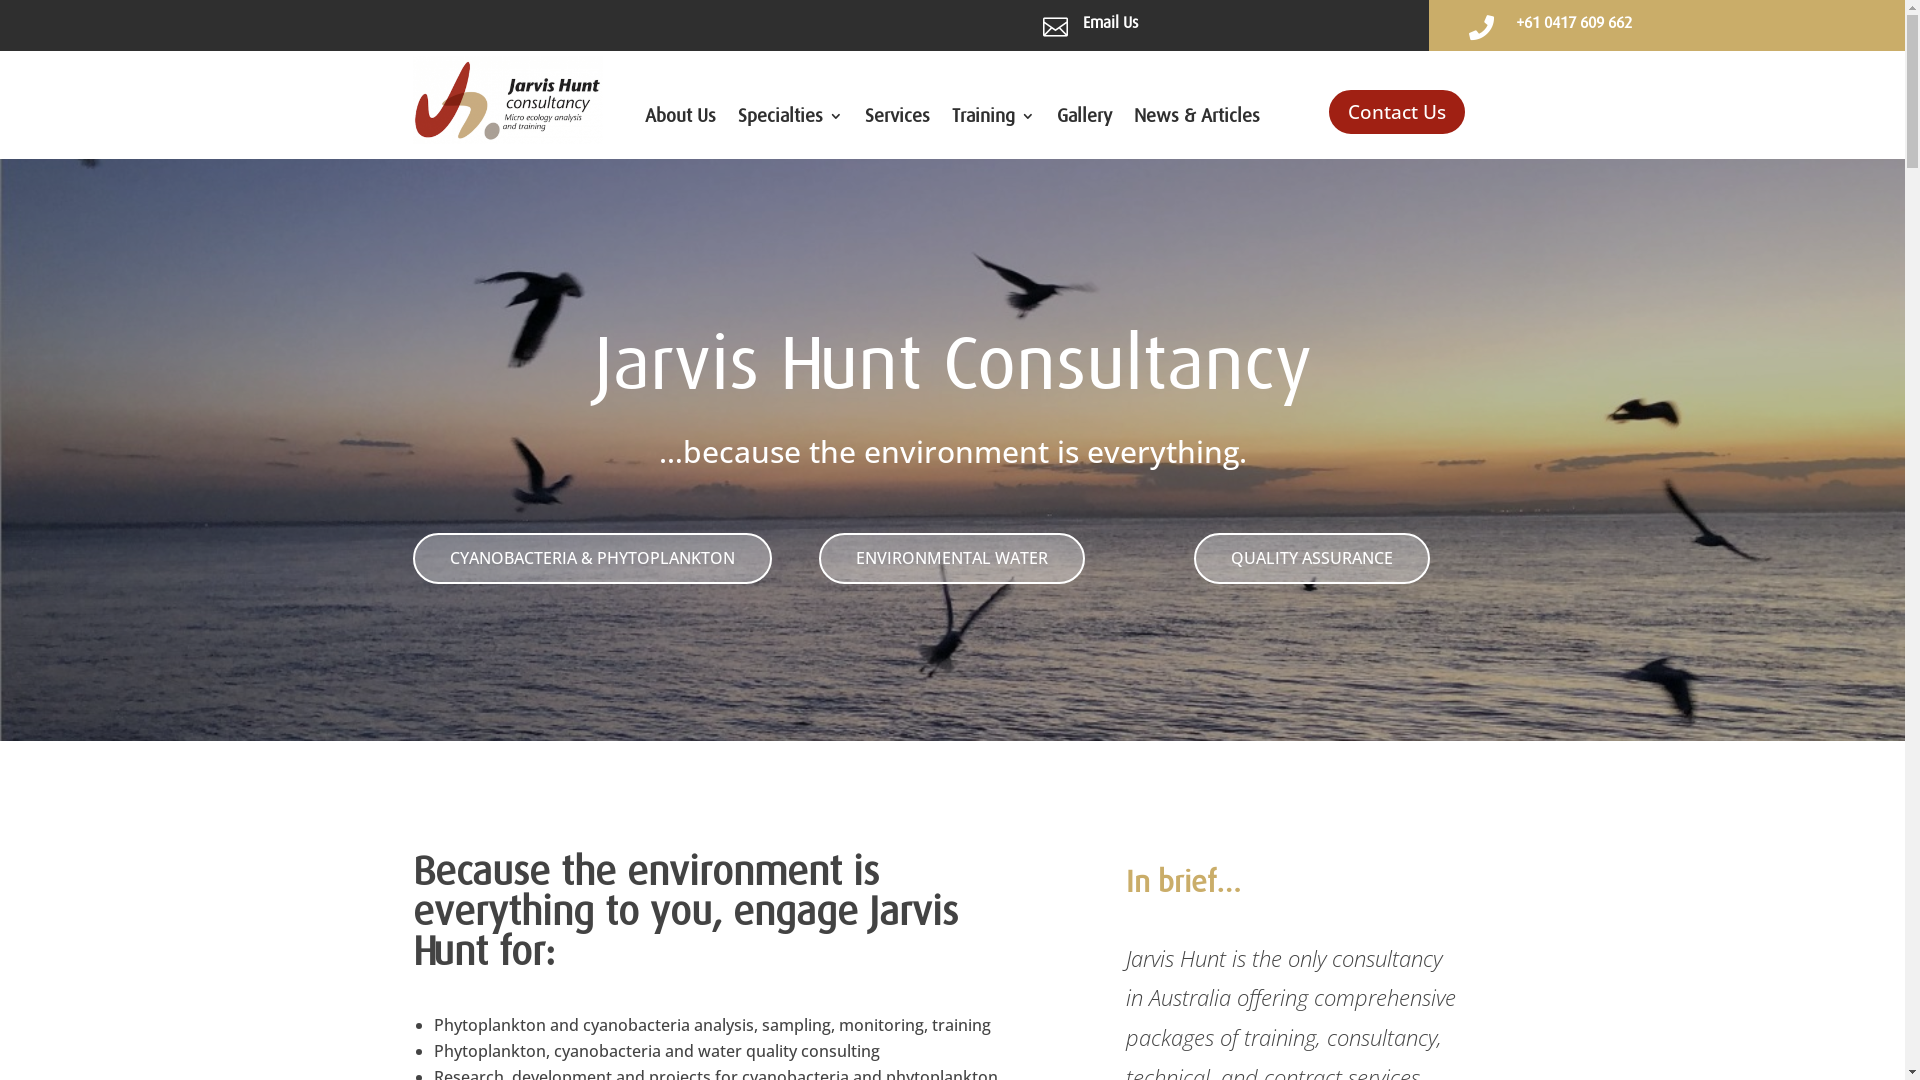  What do you see at coordinates (680, 120) in the screenshot?
I see `About Us` at bounding box center [680, 120].